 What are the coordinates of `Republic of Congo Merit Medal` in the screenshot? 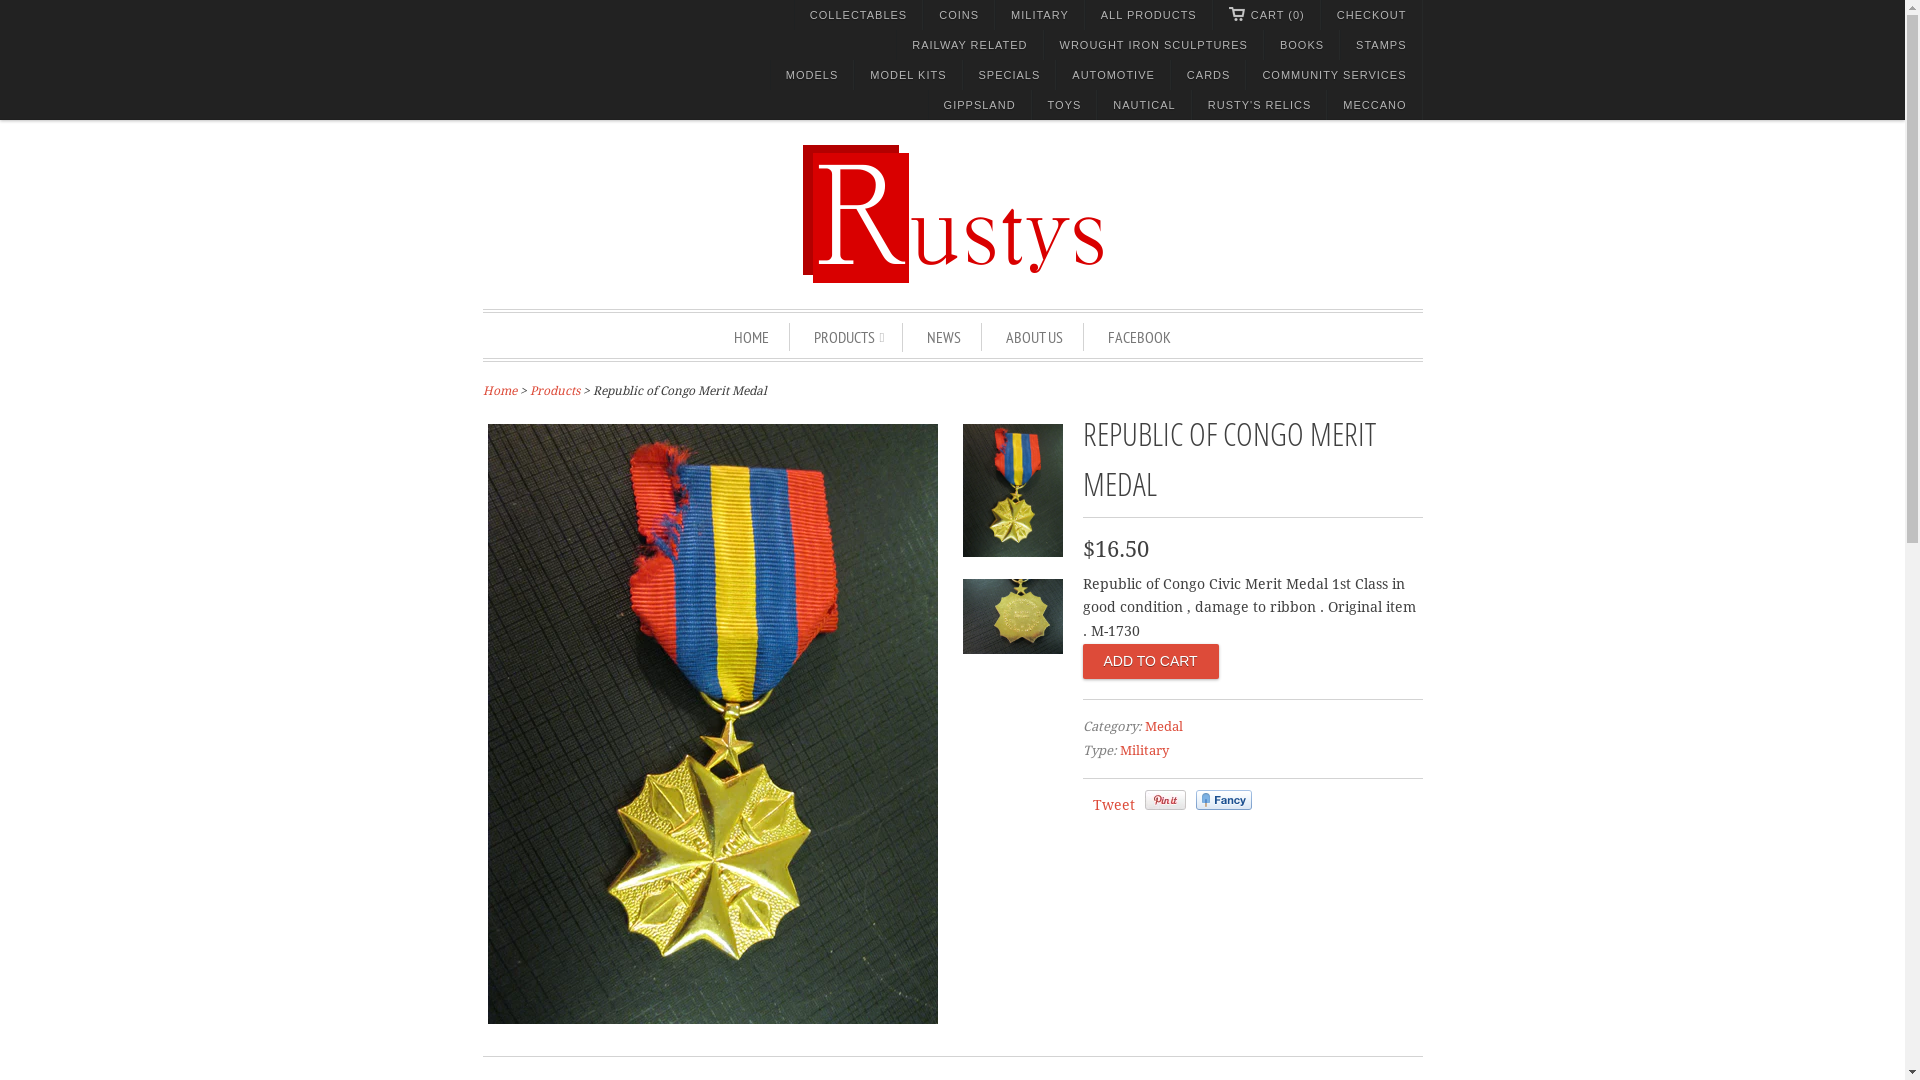 It's located at (1012, 620).